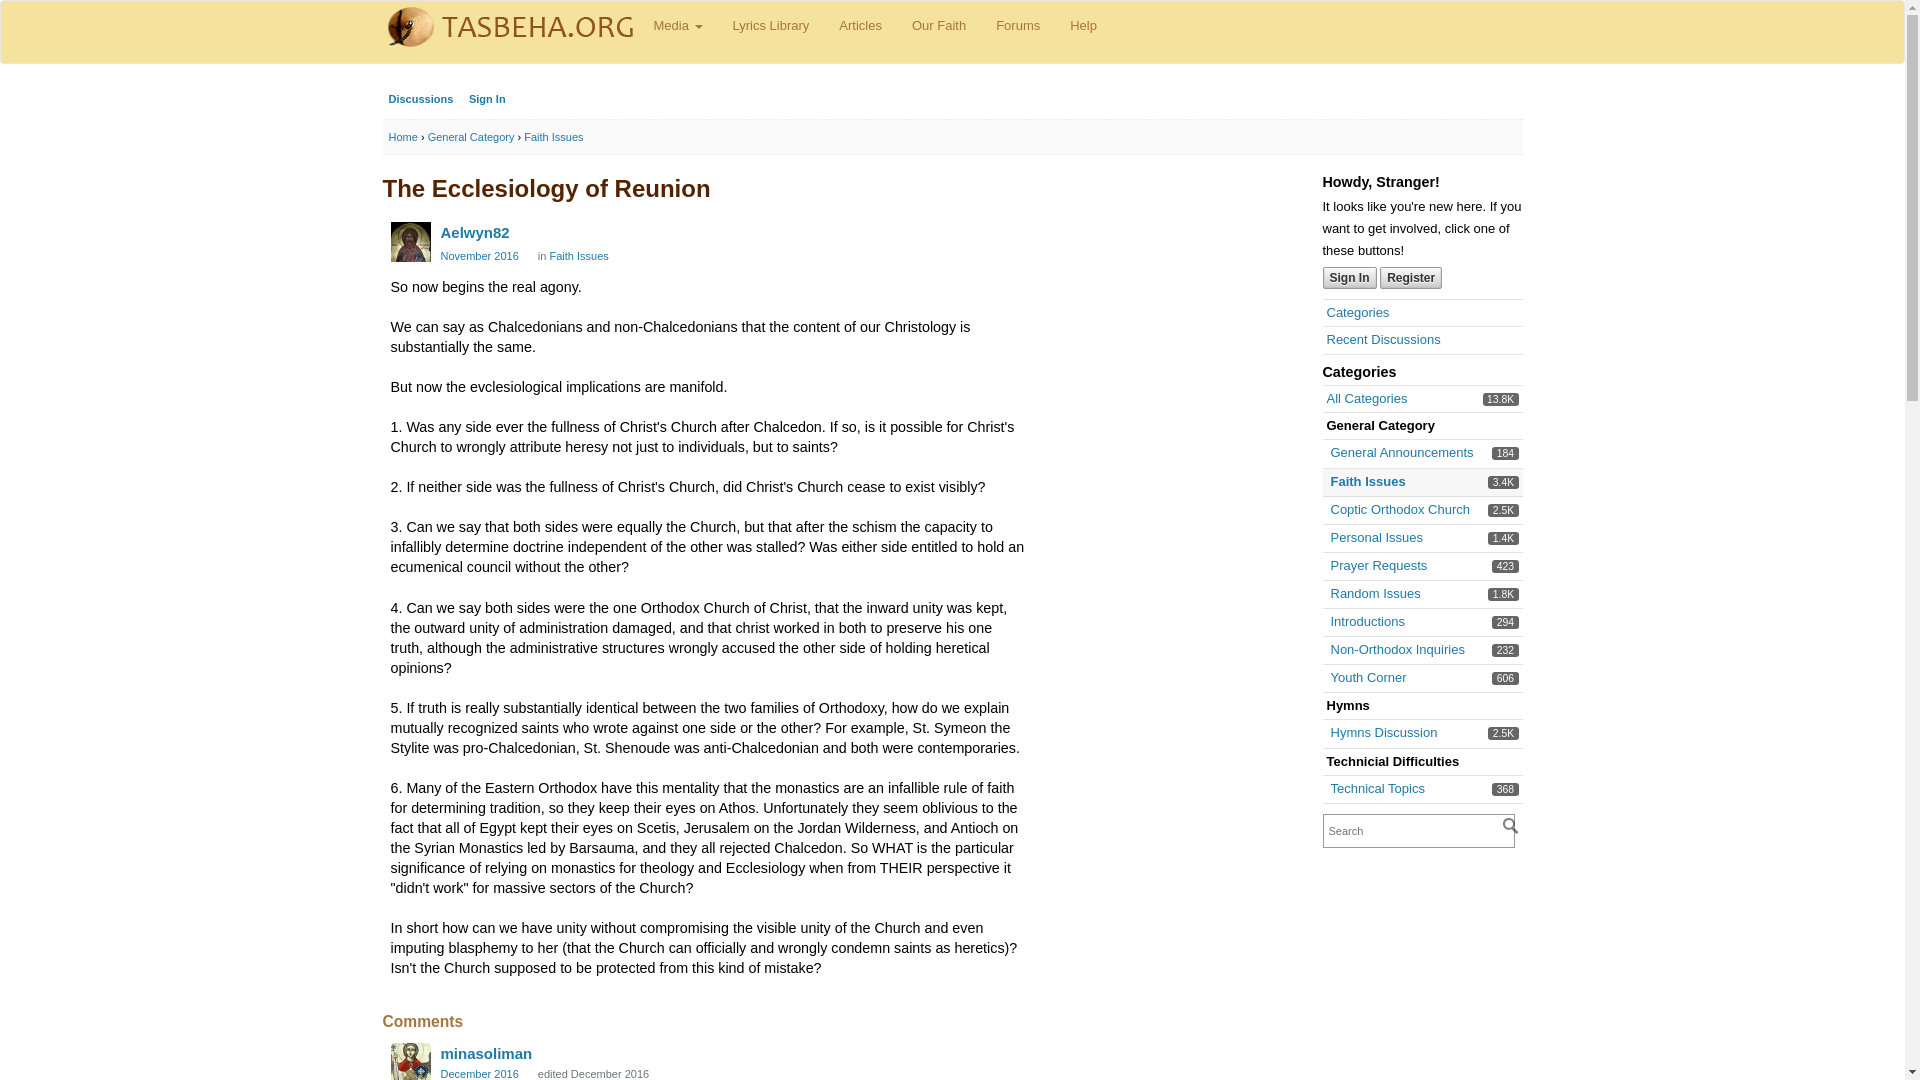 This screenshot has width=1920, height=1080. Describe the element at coordinates (1368, 676) in the screenshot. I see `Lyrics Library` at that location.